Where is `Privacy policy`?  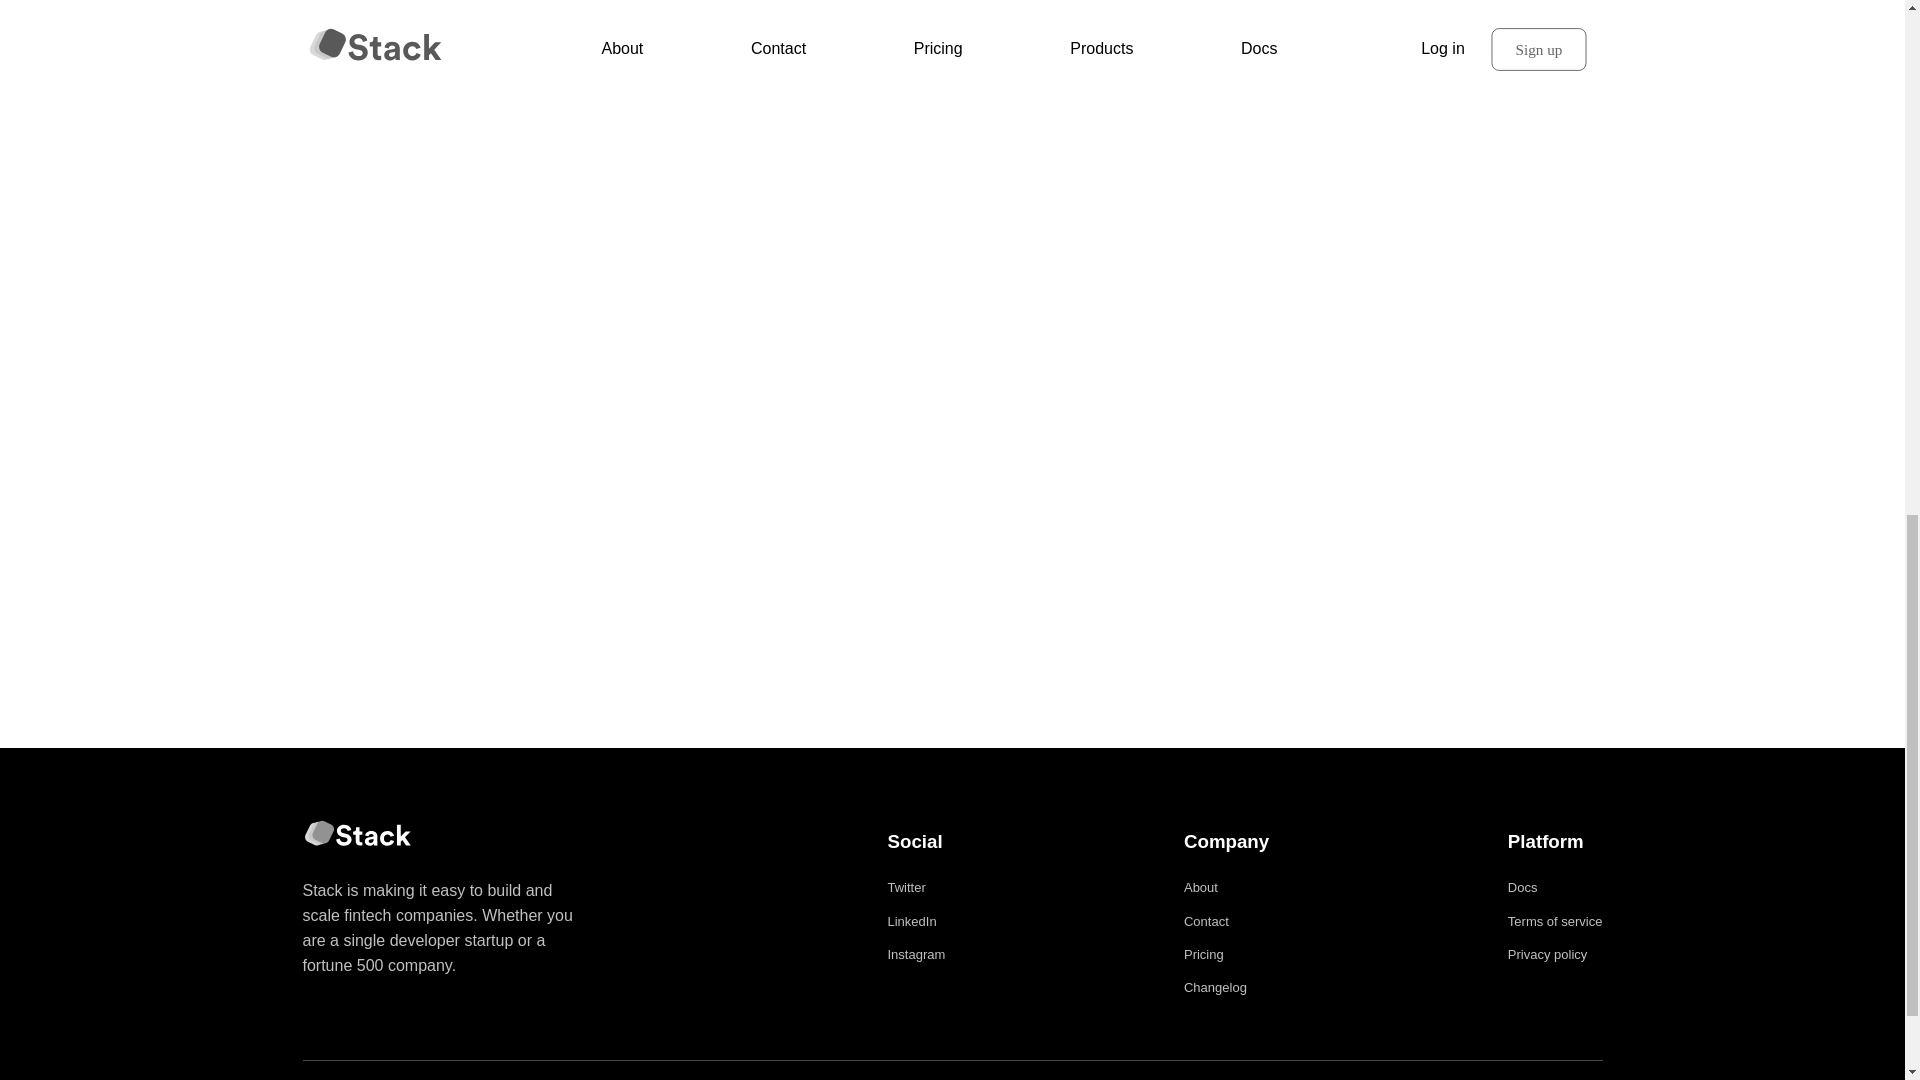
Privacy policy is located at coordinates (1547, 954).